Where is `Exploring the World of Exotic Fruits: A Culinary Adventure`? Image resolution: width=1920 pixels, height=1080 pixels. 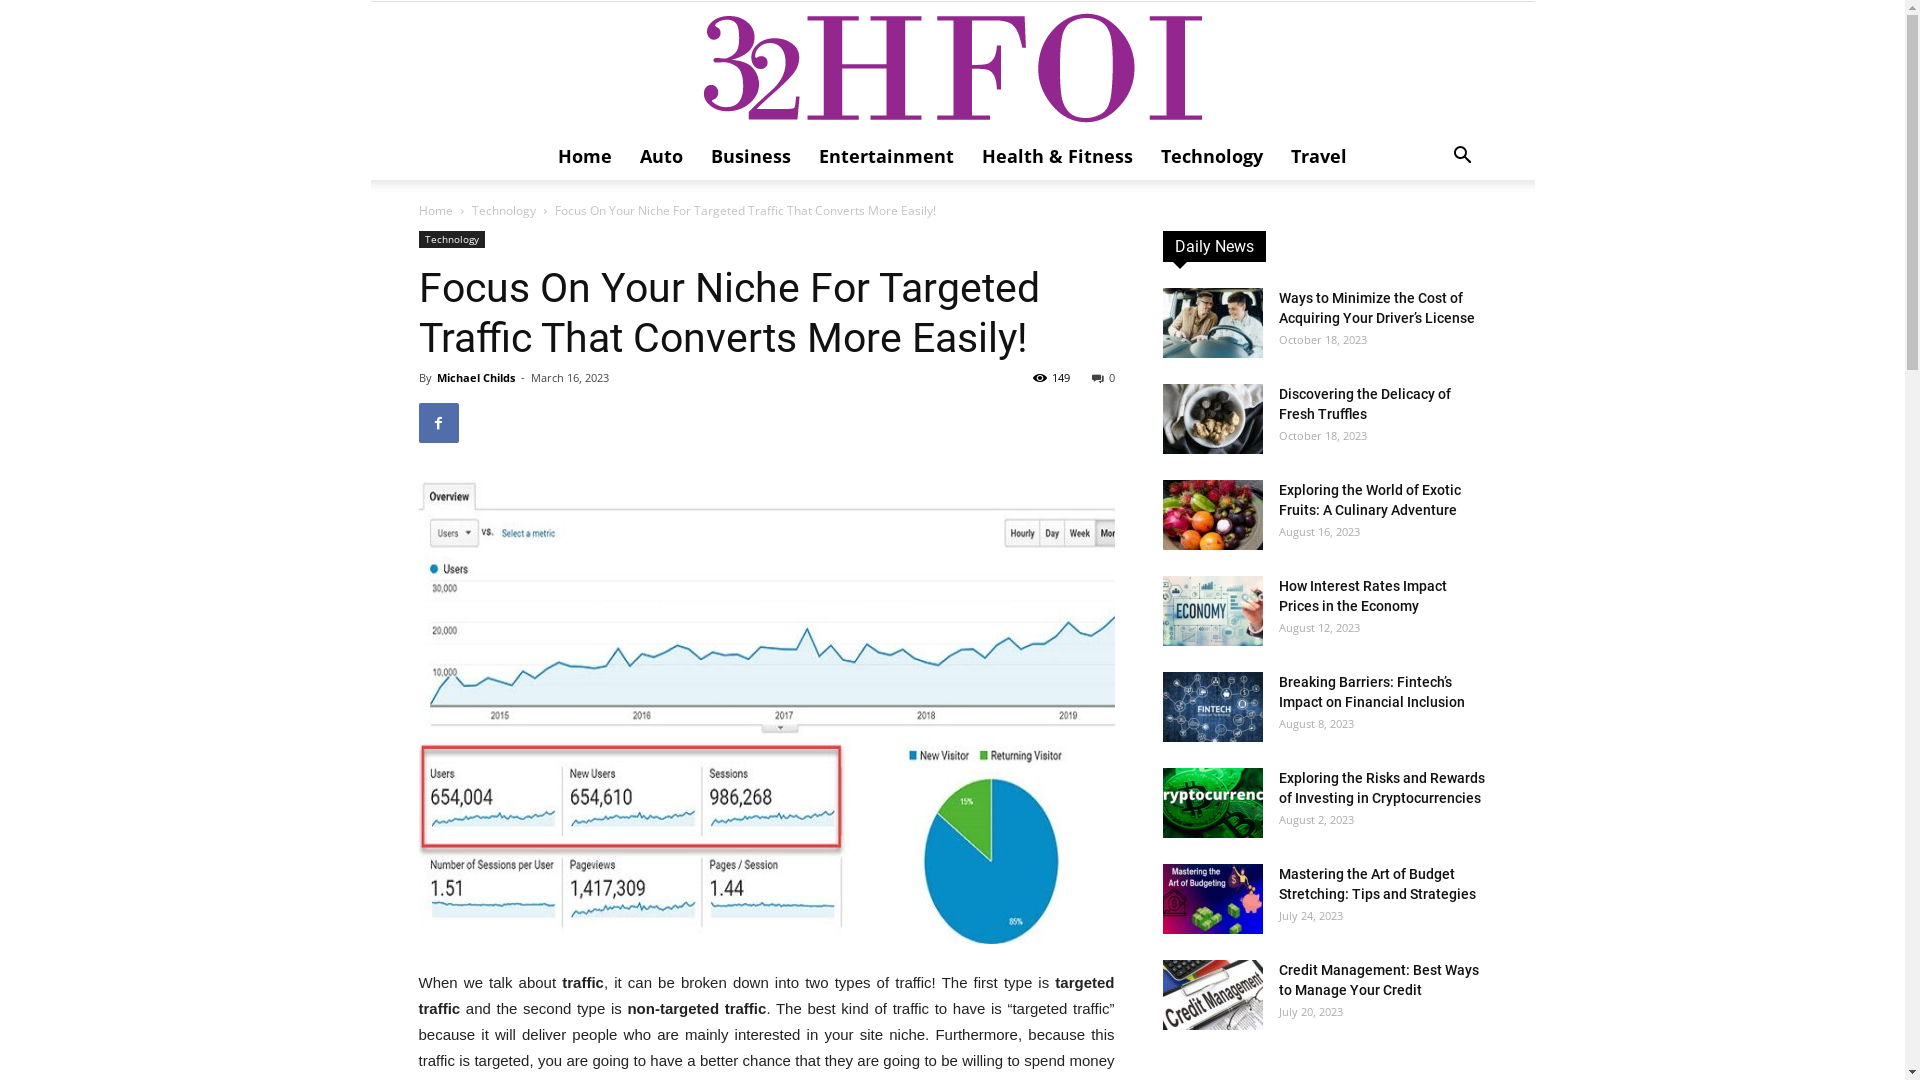 Exploring the World of Exotic Fruits: A Culinary Adventure is located at coordinates (1369, 500).